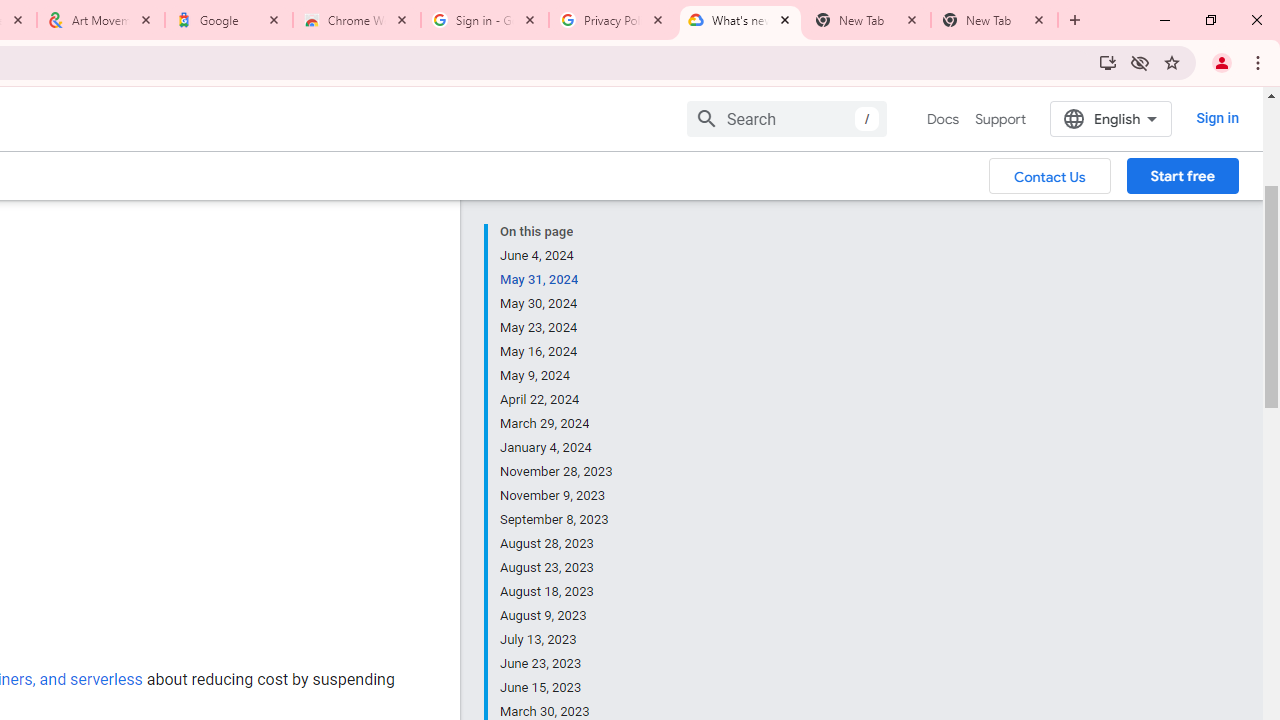 The image size is (1280, 720). Describe the element at coordinates (557, 472) in the screenshot. I see `November 28, 2023` at that location.